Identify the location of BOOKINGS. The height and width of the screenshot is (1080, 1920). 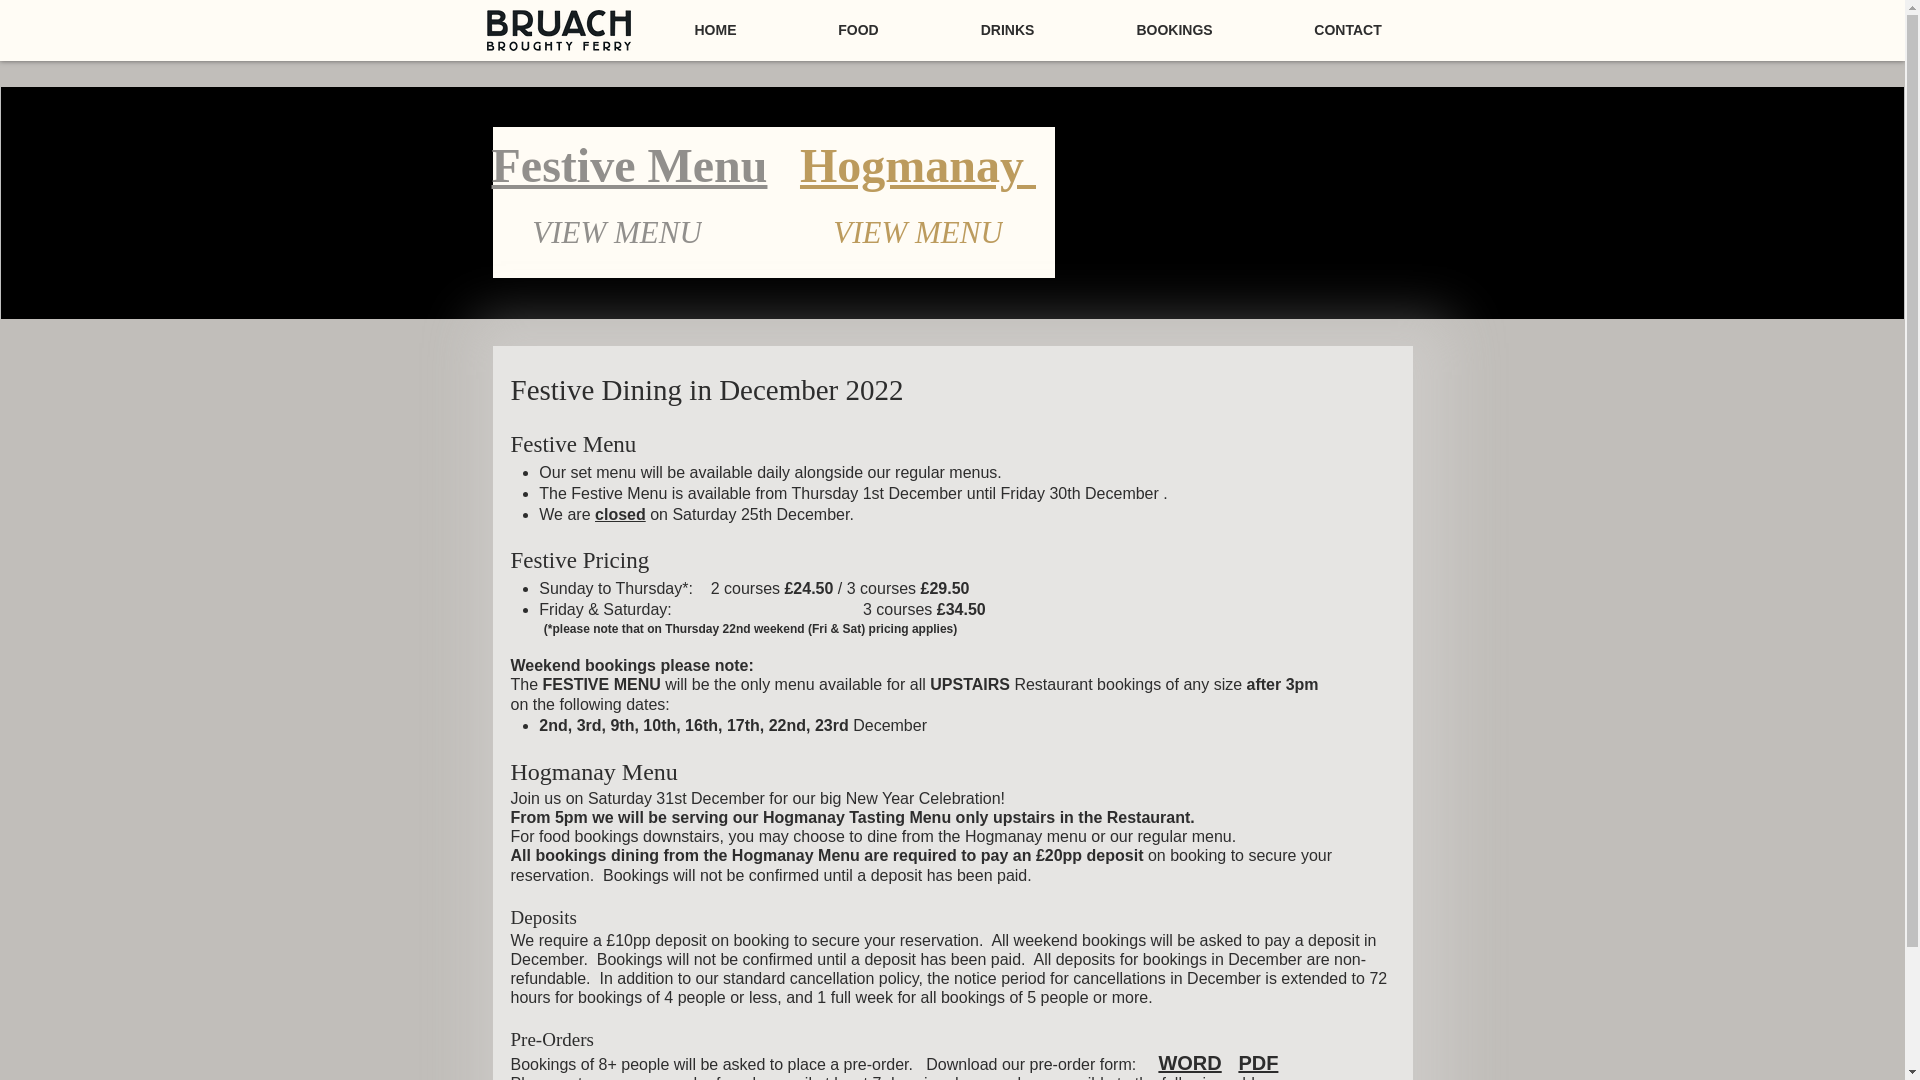
(1174, 29).